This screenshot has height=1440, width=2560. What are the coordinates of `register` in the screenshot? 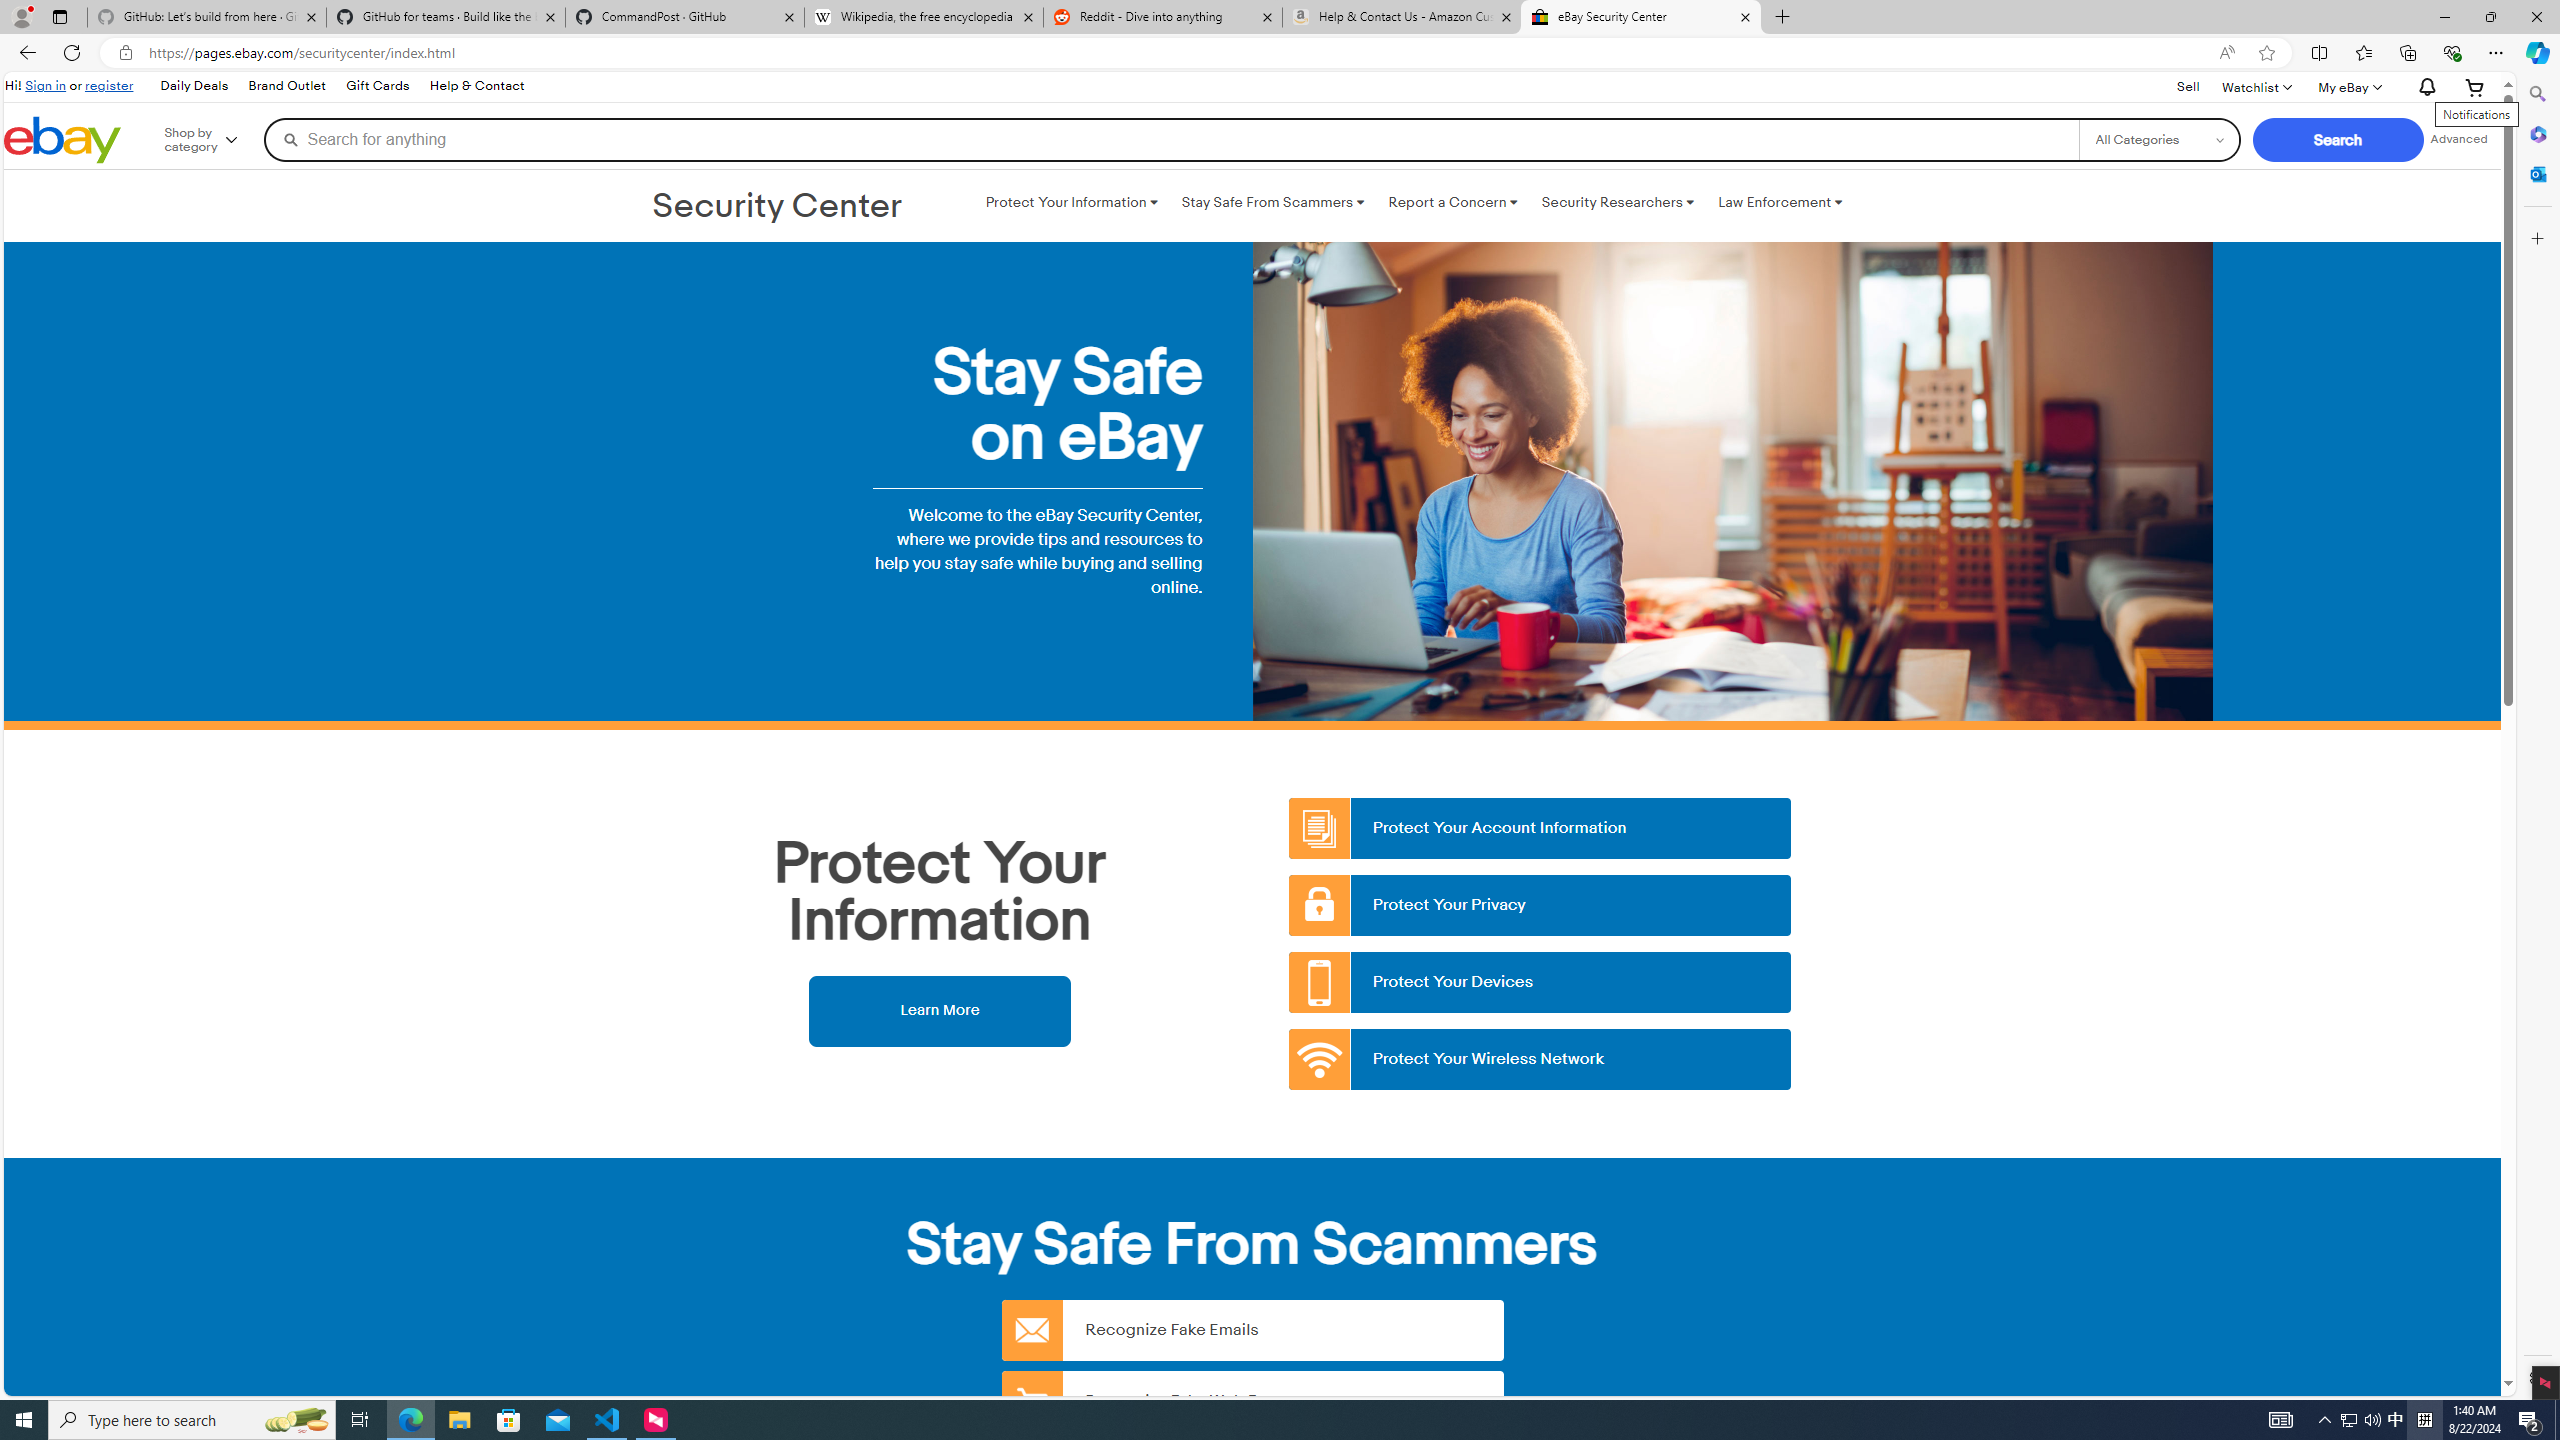 It's located at (108, 85).